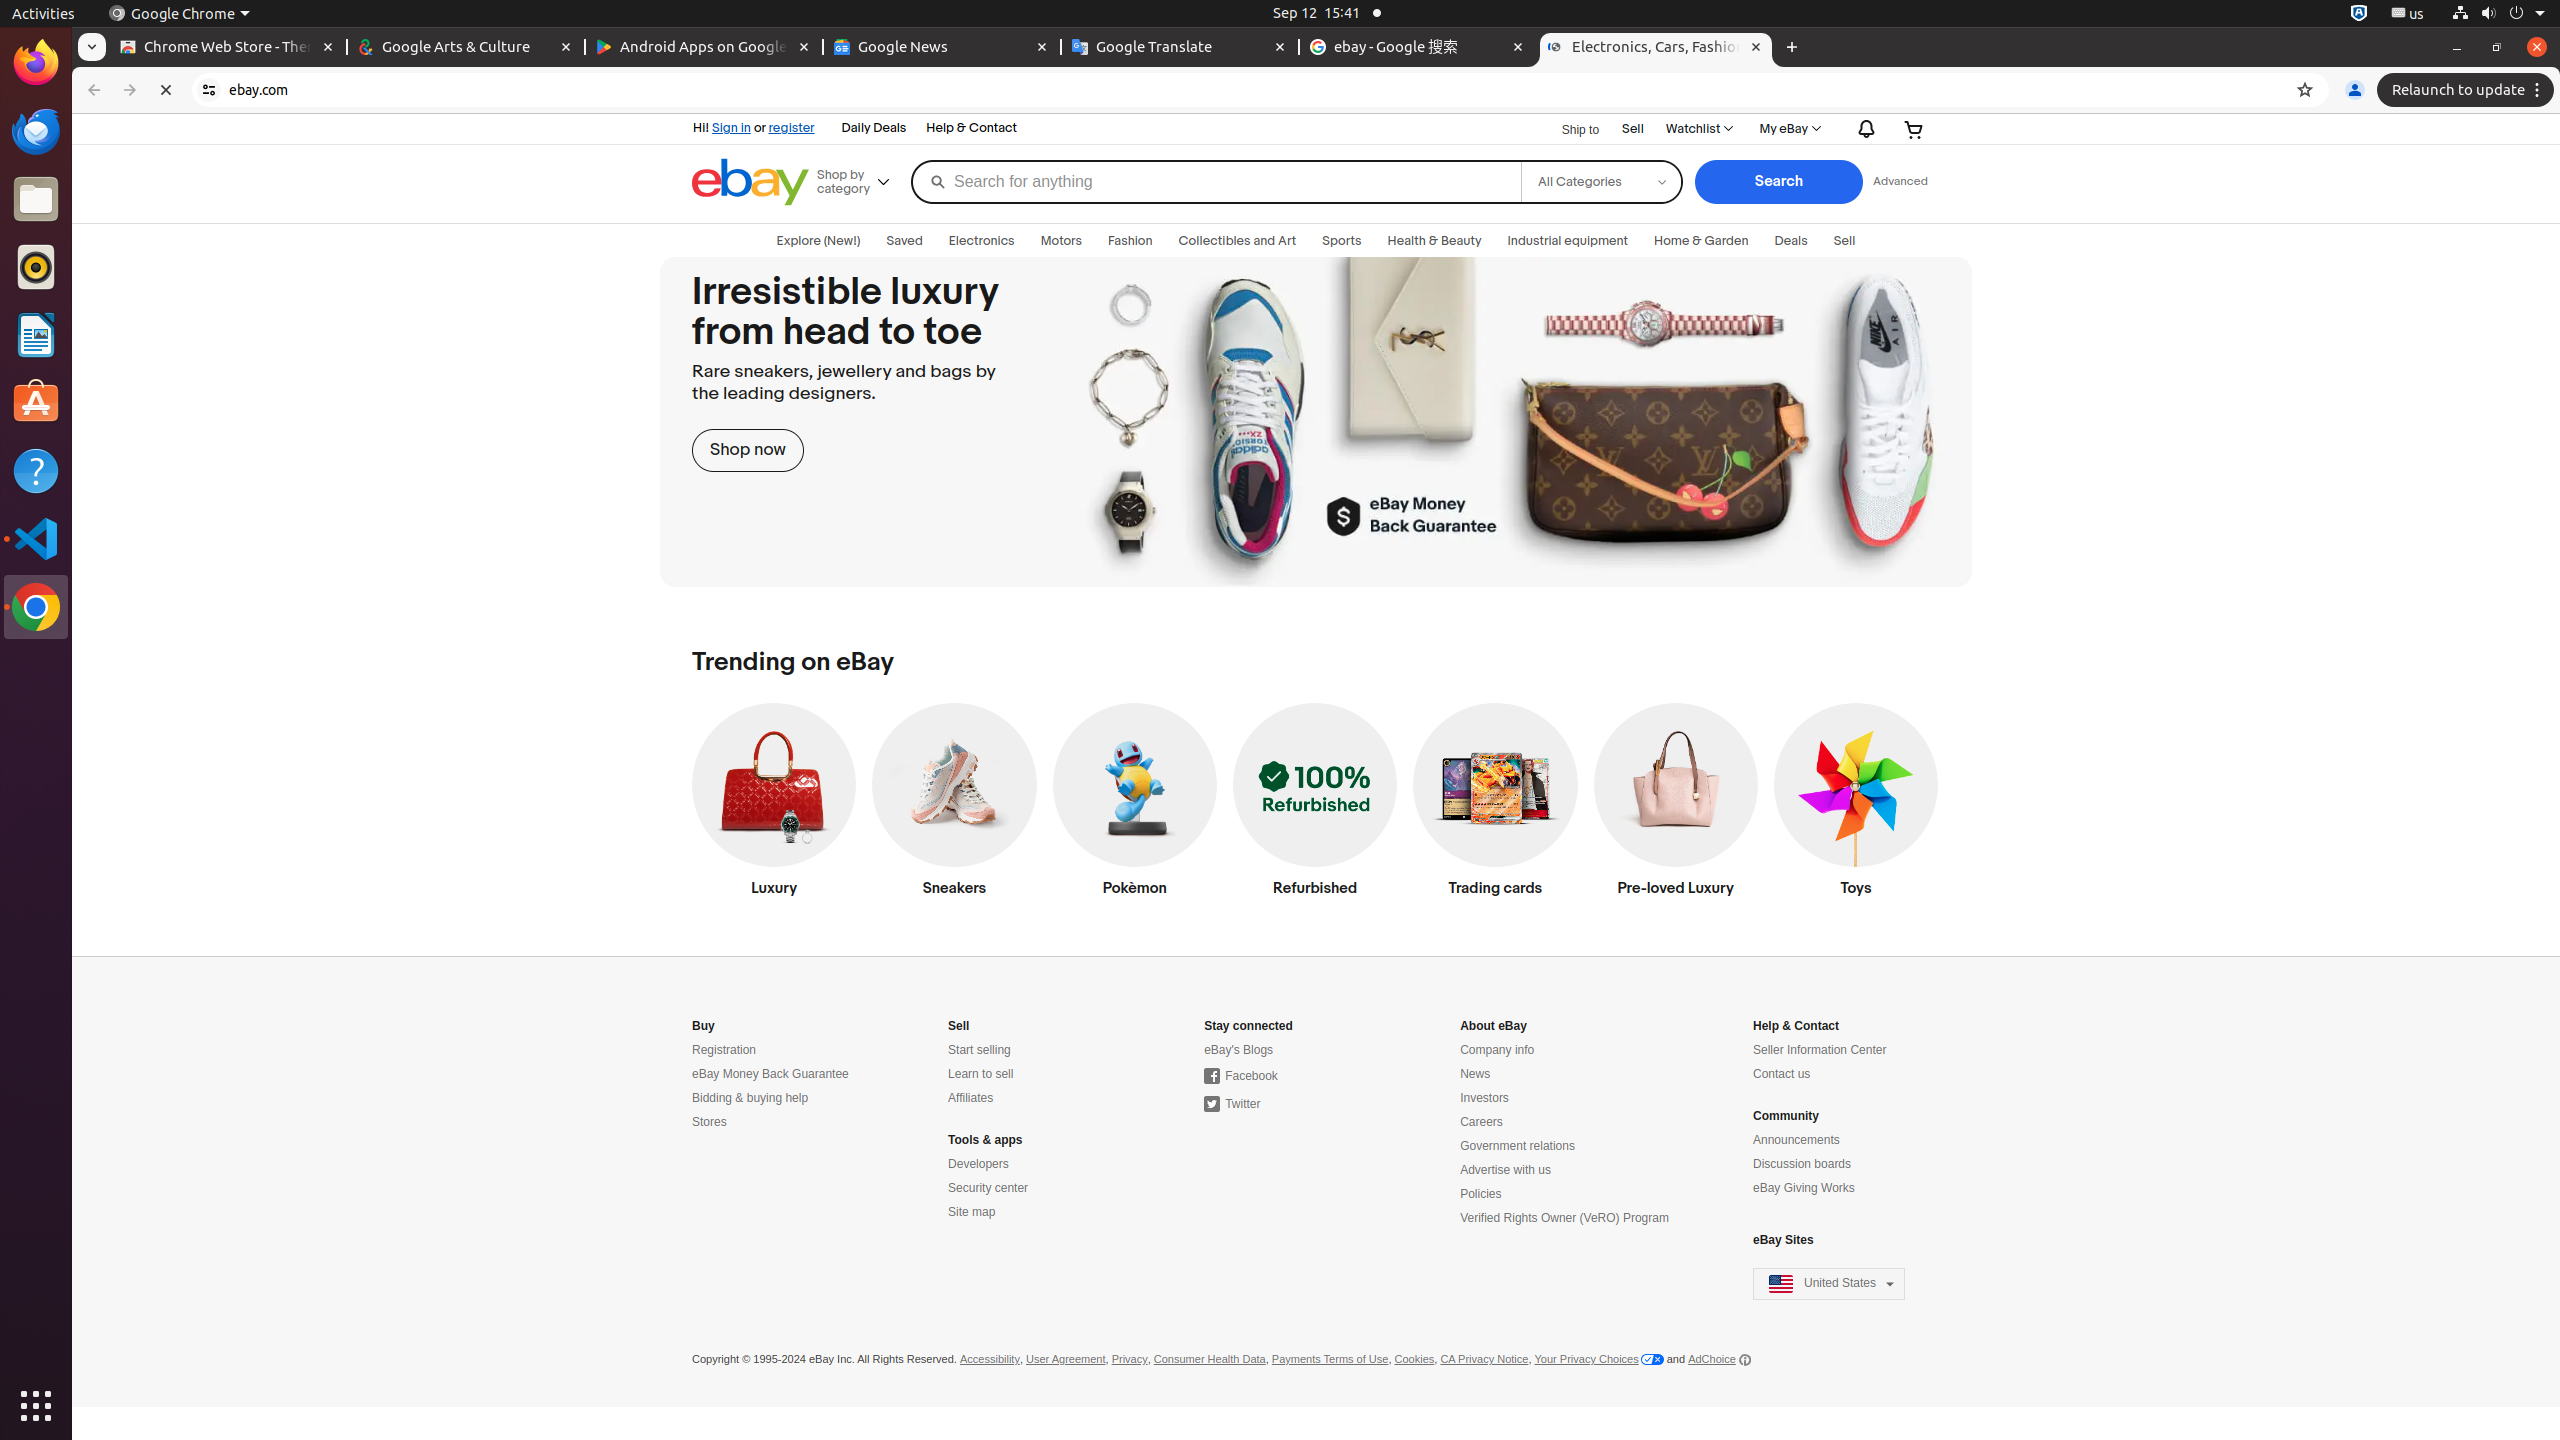 The width and height of the screenshot is (2560, 1440). What do you see at coordinates (1494, 1026) in the screenshot?
I see `About eBay` at bounding box center [1494, 1026].